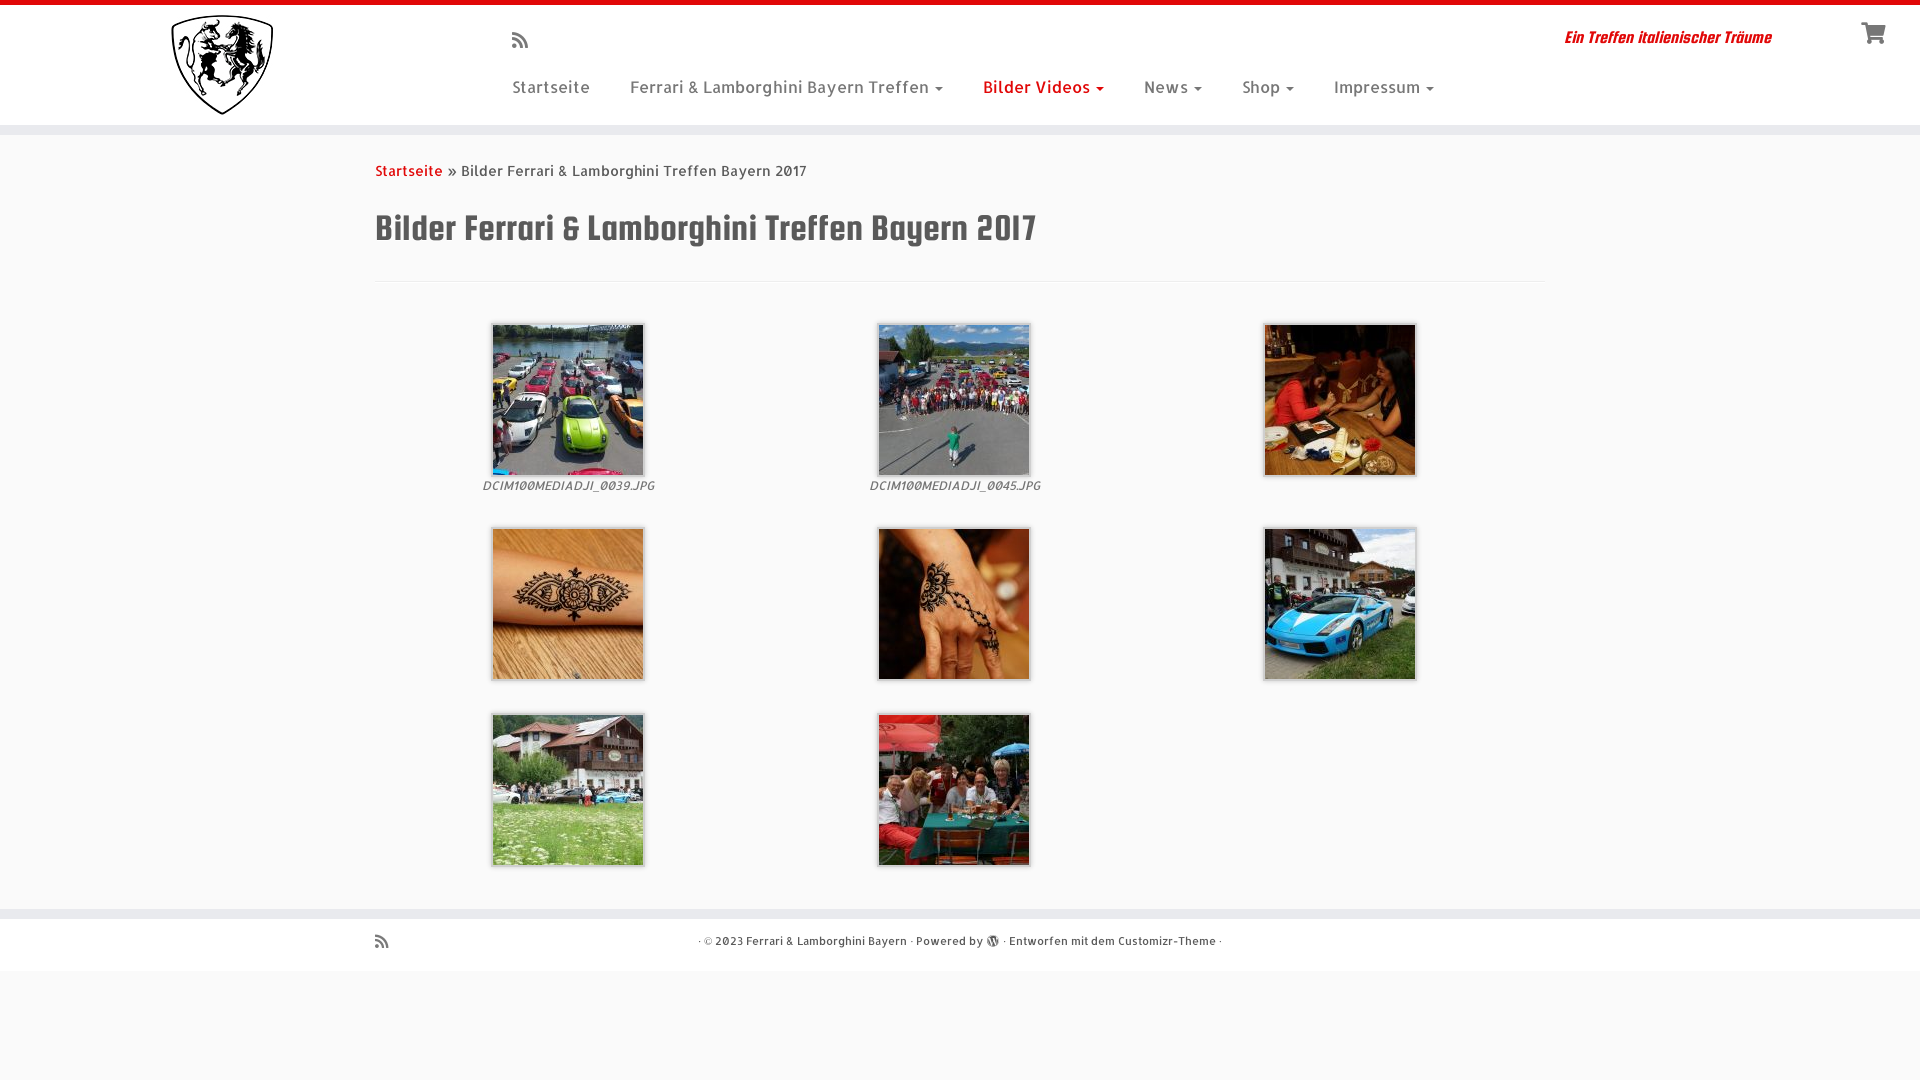 The width and height of the screenshot is (1920, 1080). Describe the element at coordinates (1268, 87) in the screenshot. I see `Shop` at that location.